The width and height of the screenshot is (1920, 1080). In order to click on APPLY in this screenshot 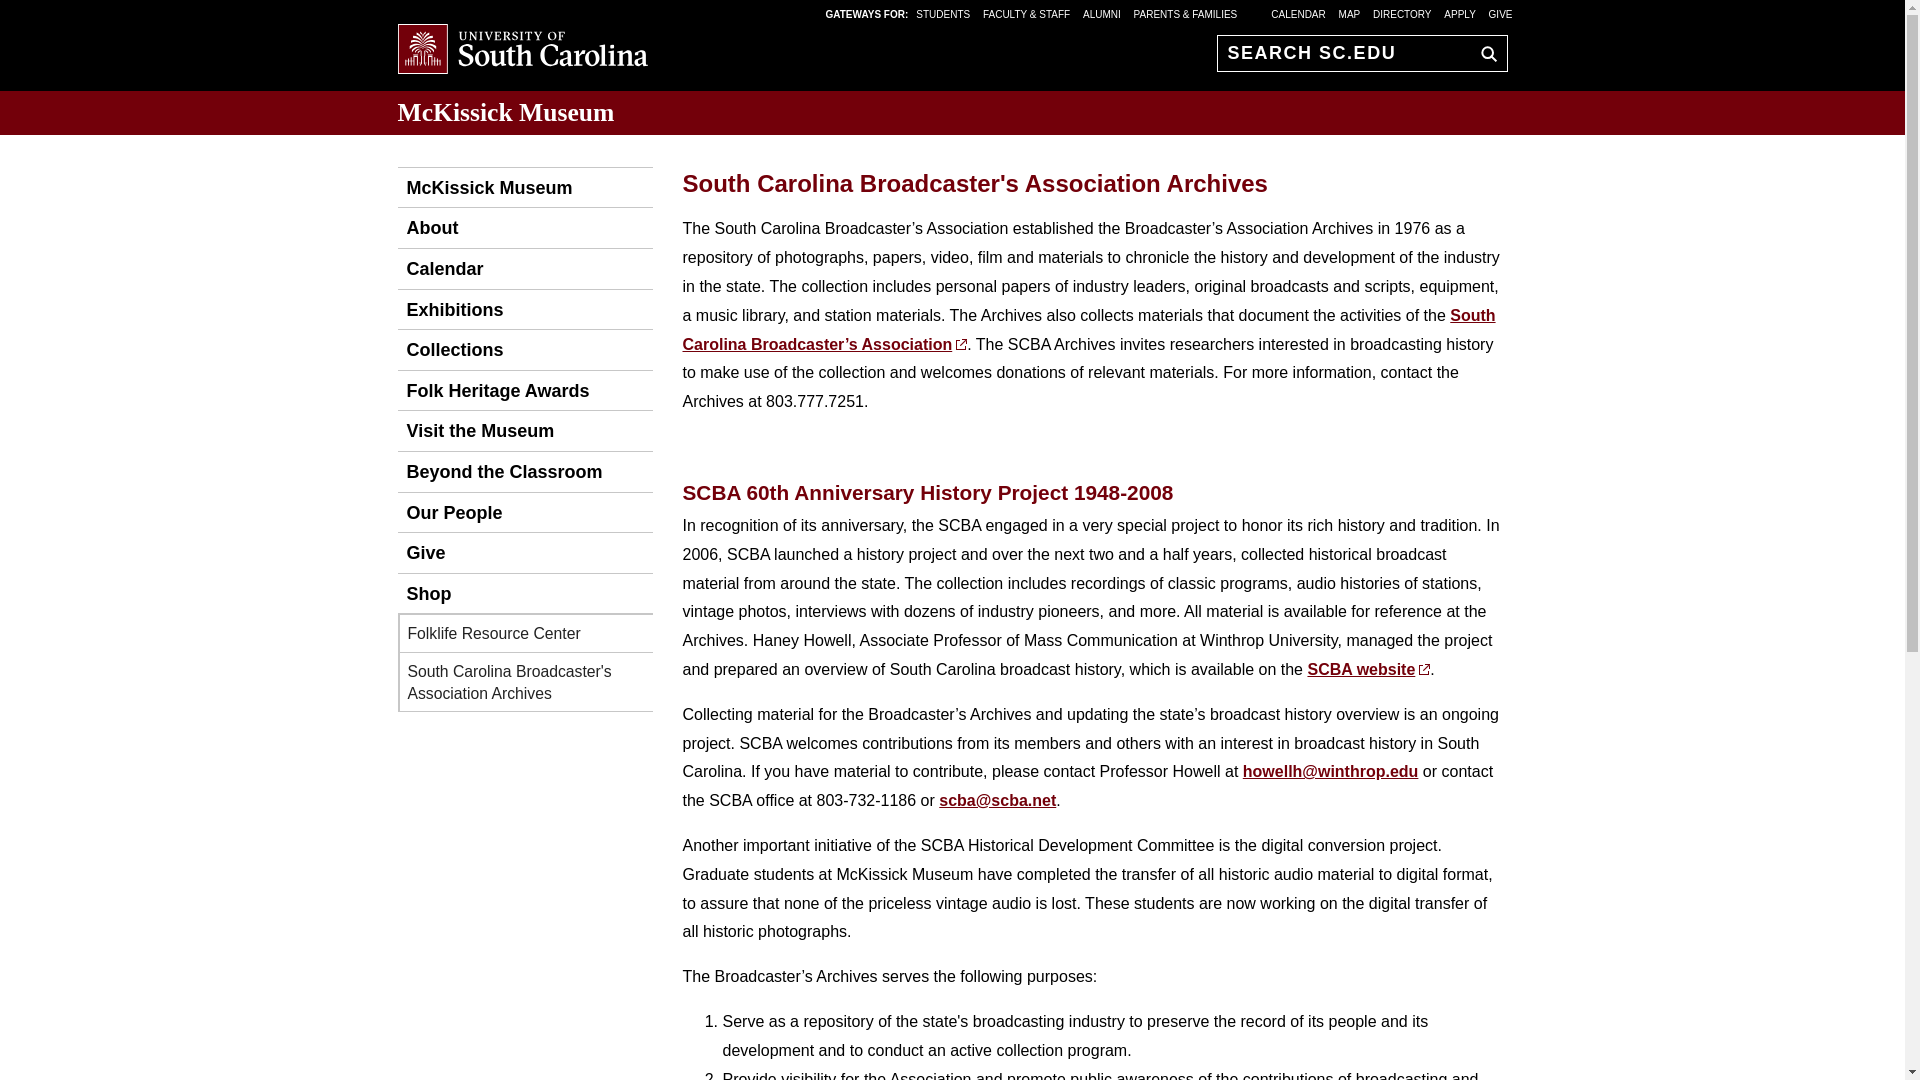, I will do `click(1460, 13)`.